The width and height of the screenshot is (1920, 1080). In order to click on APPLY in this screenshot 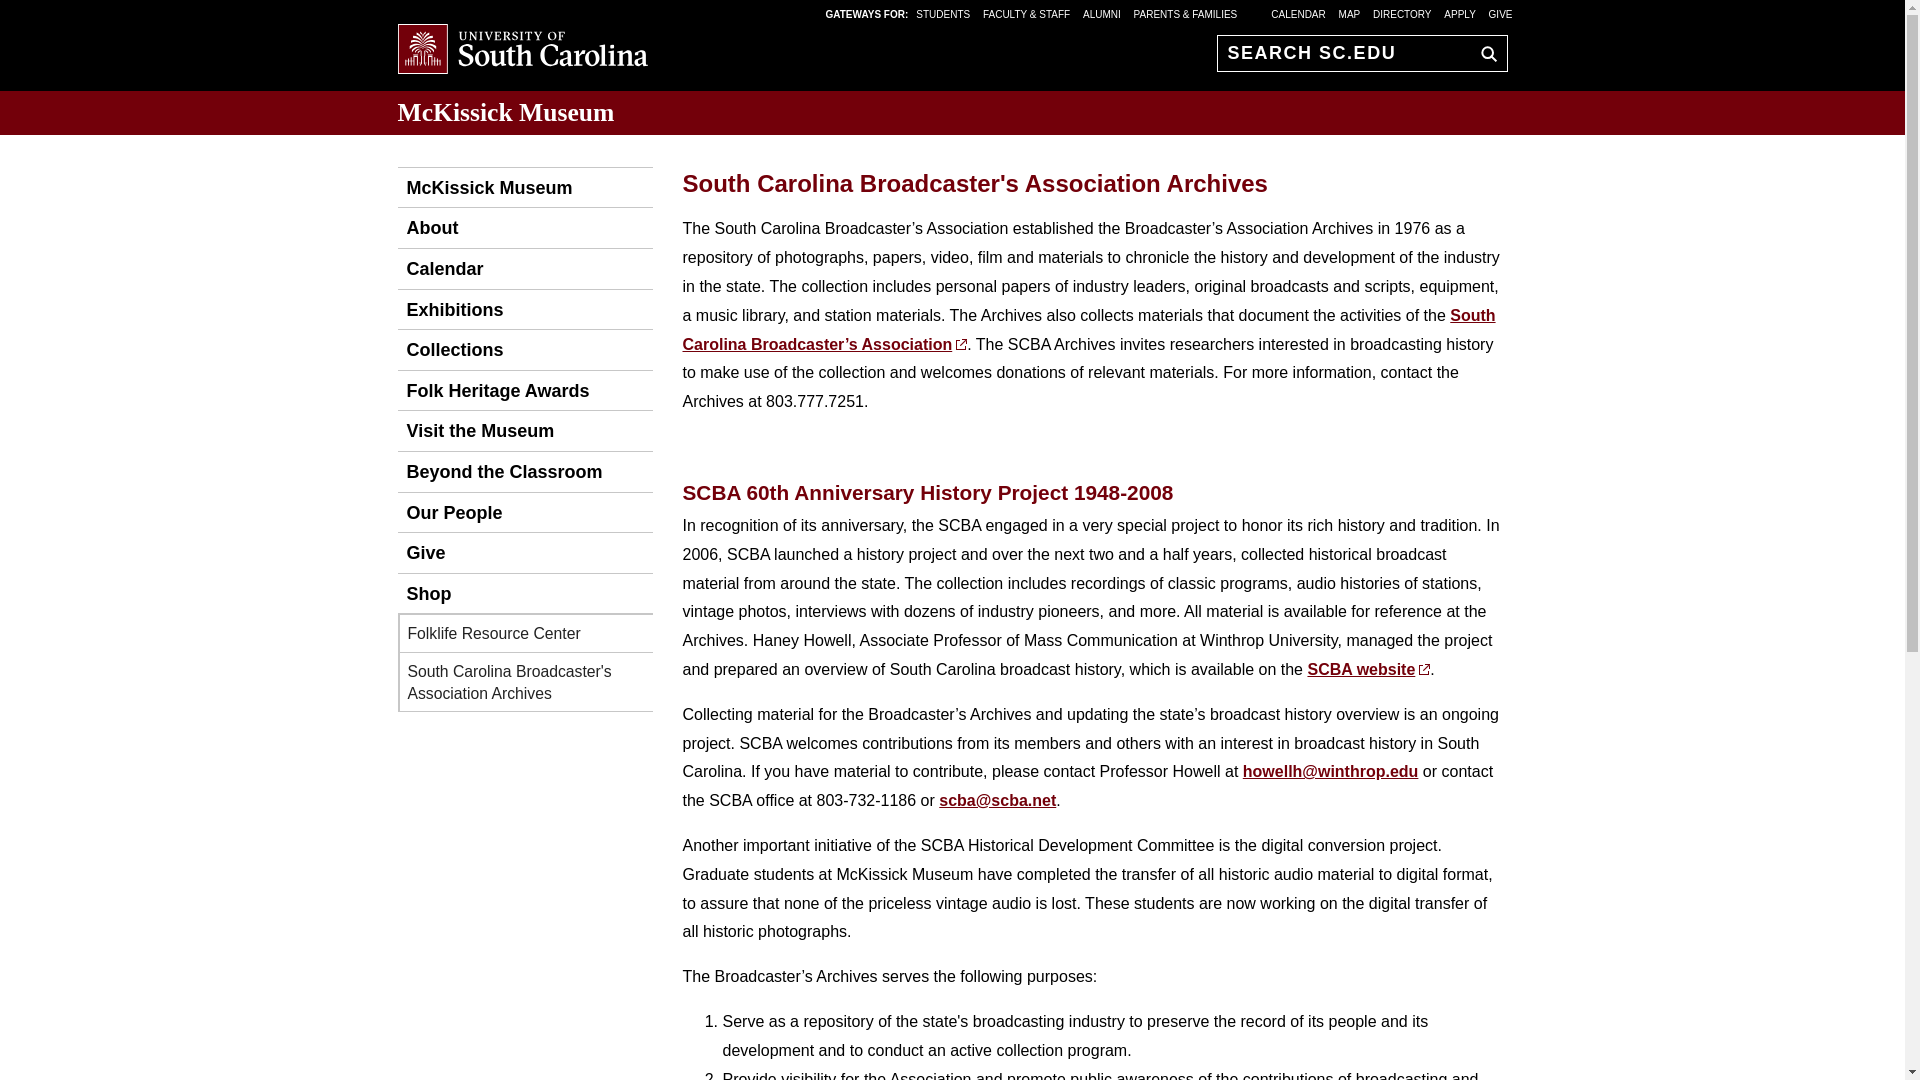, I will do `click(1460, 13)`.